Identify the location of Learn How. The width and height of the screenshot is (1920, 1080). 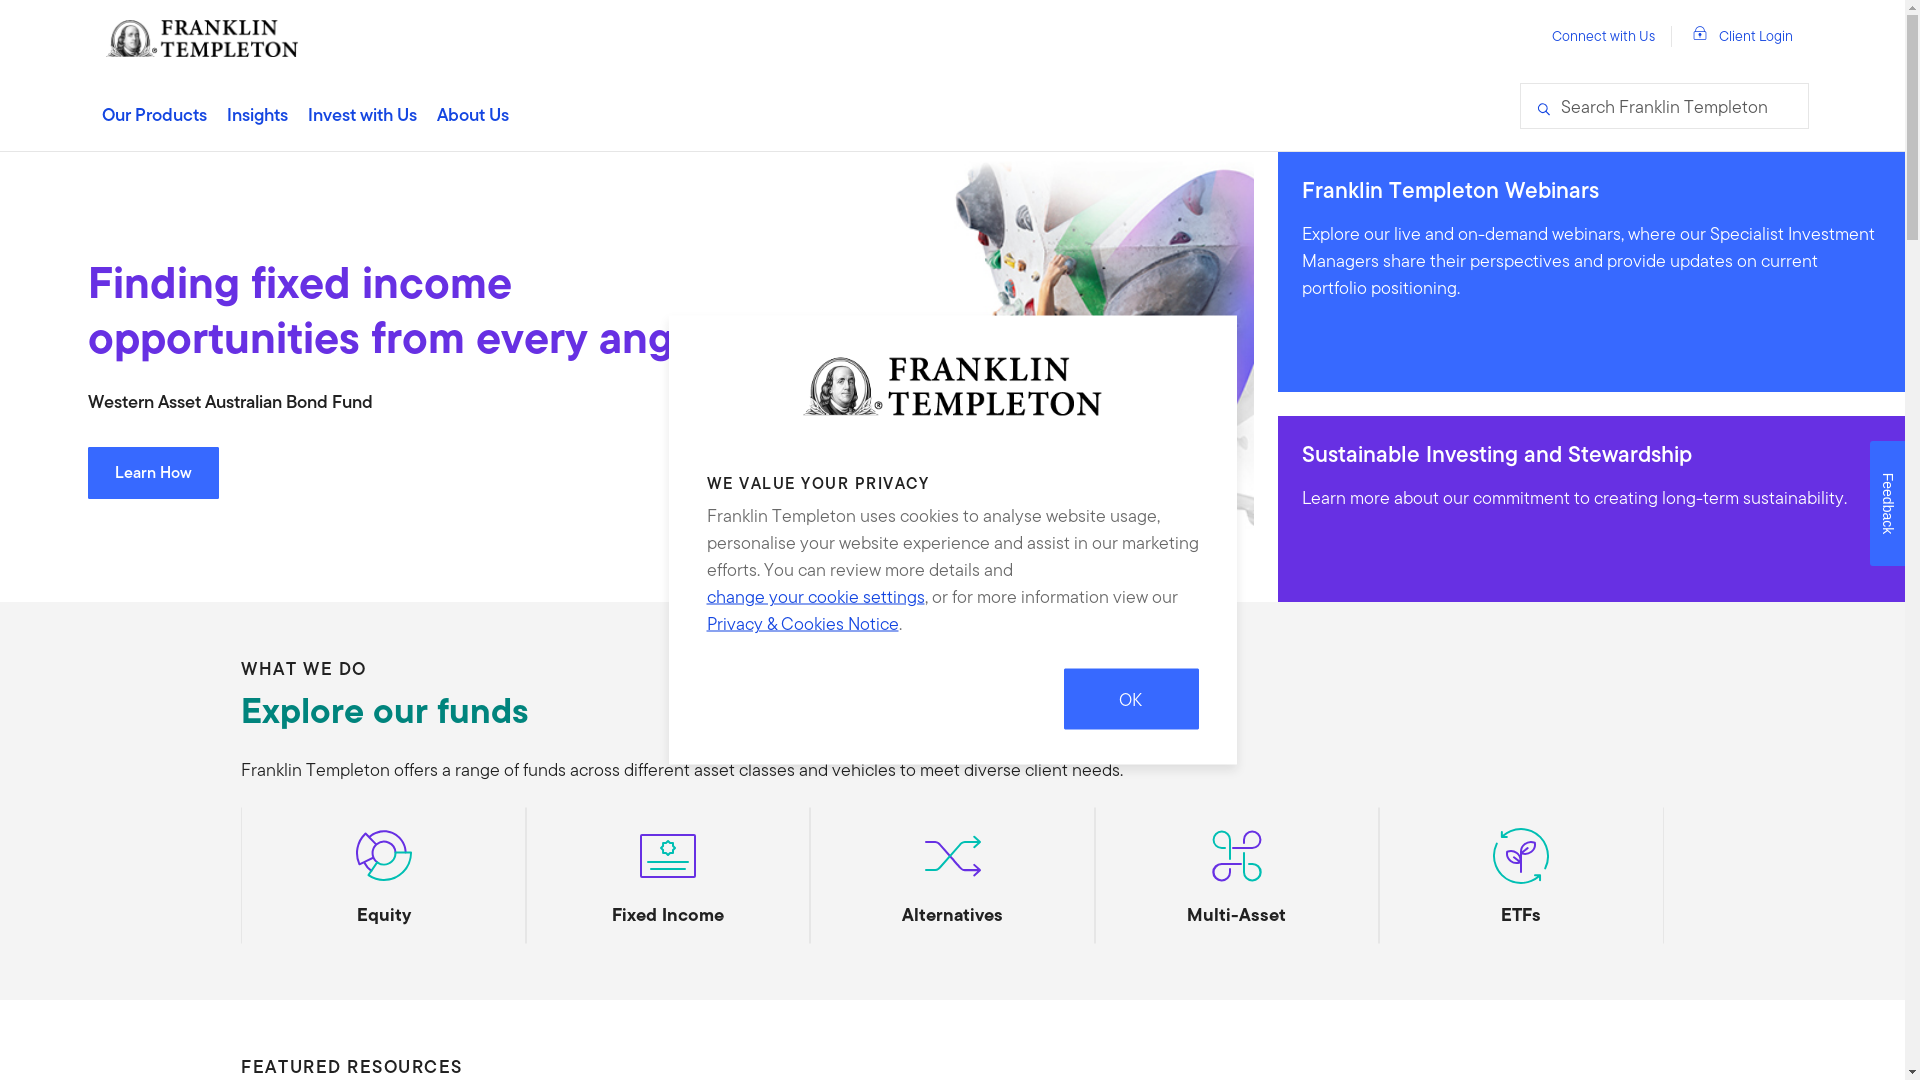
(154, 472).